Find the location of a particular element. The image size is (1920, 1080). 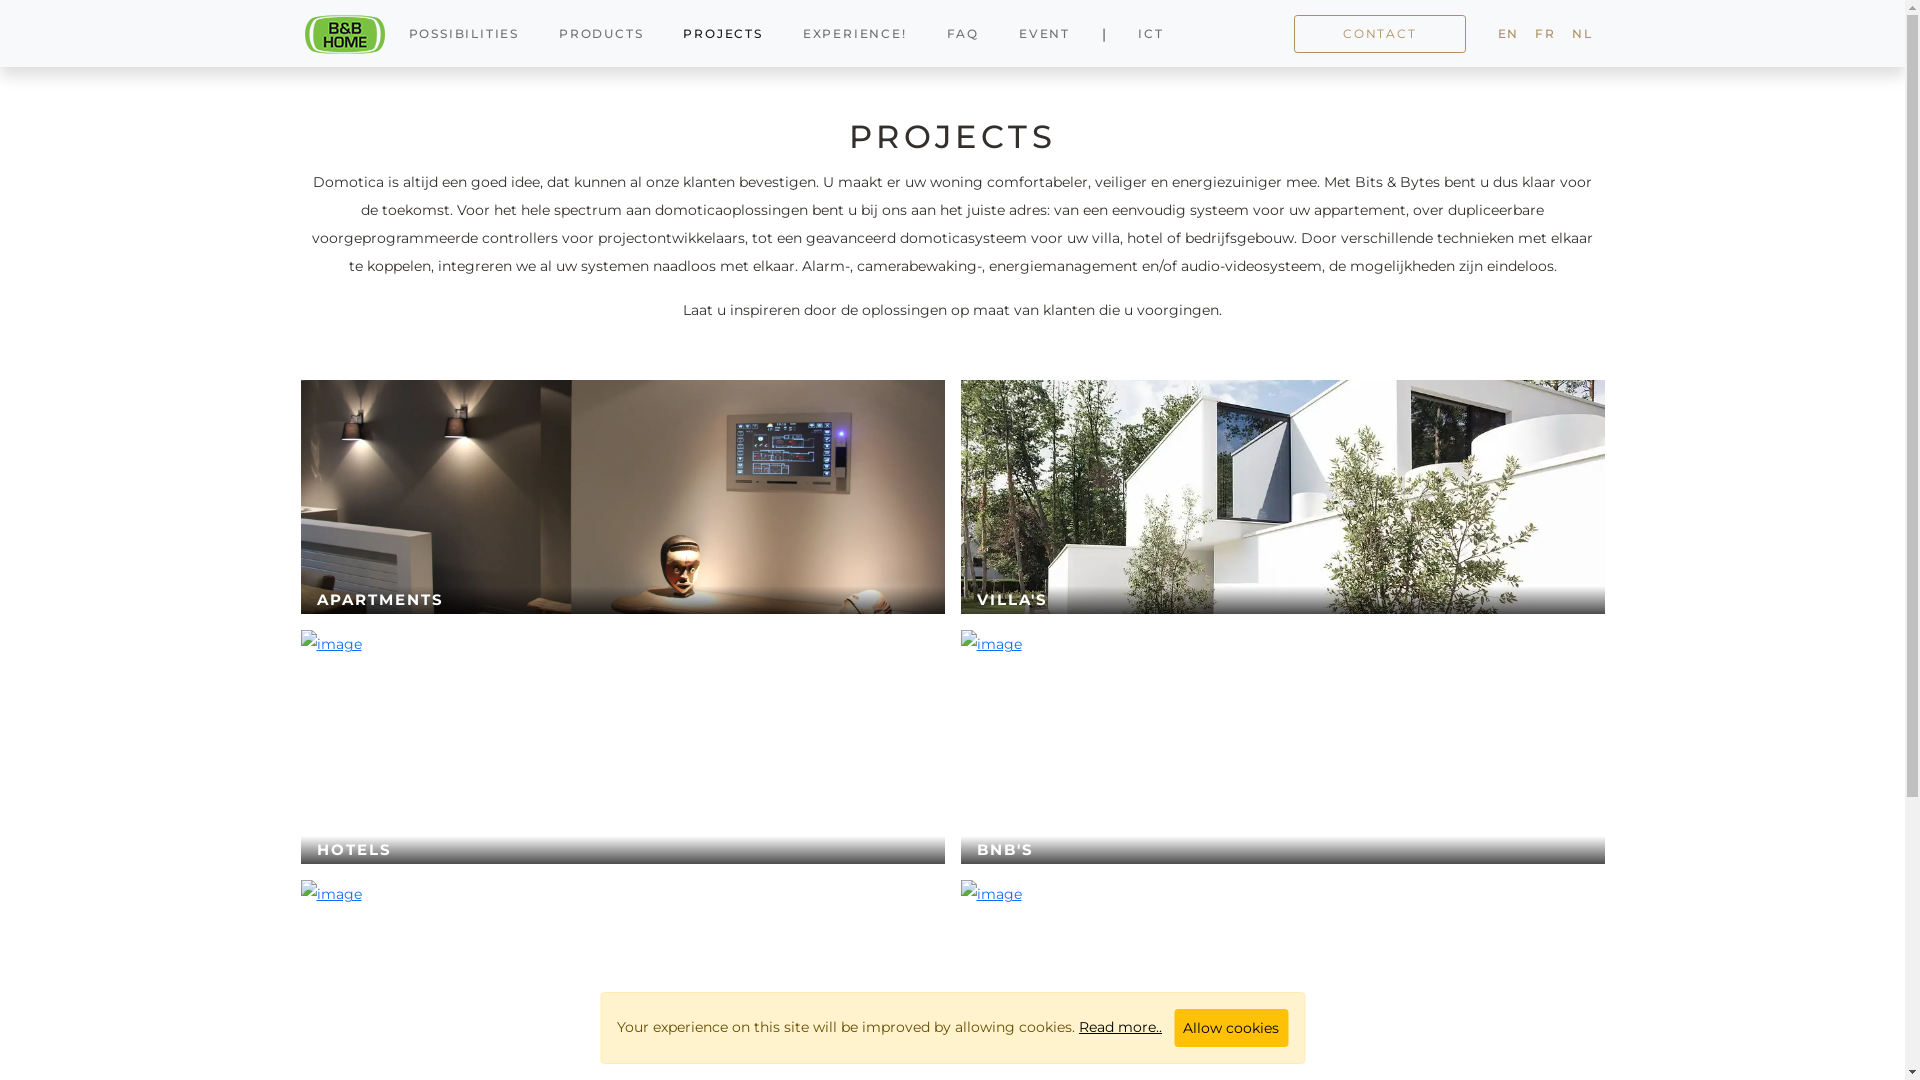

NL is located at coordinates (1582, 34).